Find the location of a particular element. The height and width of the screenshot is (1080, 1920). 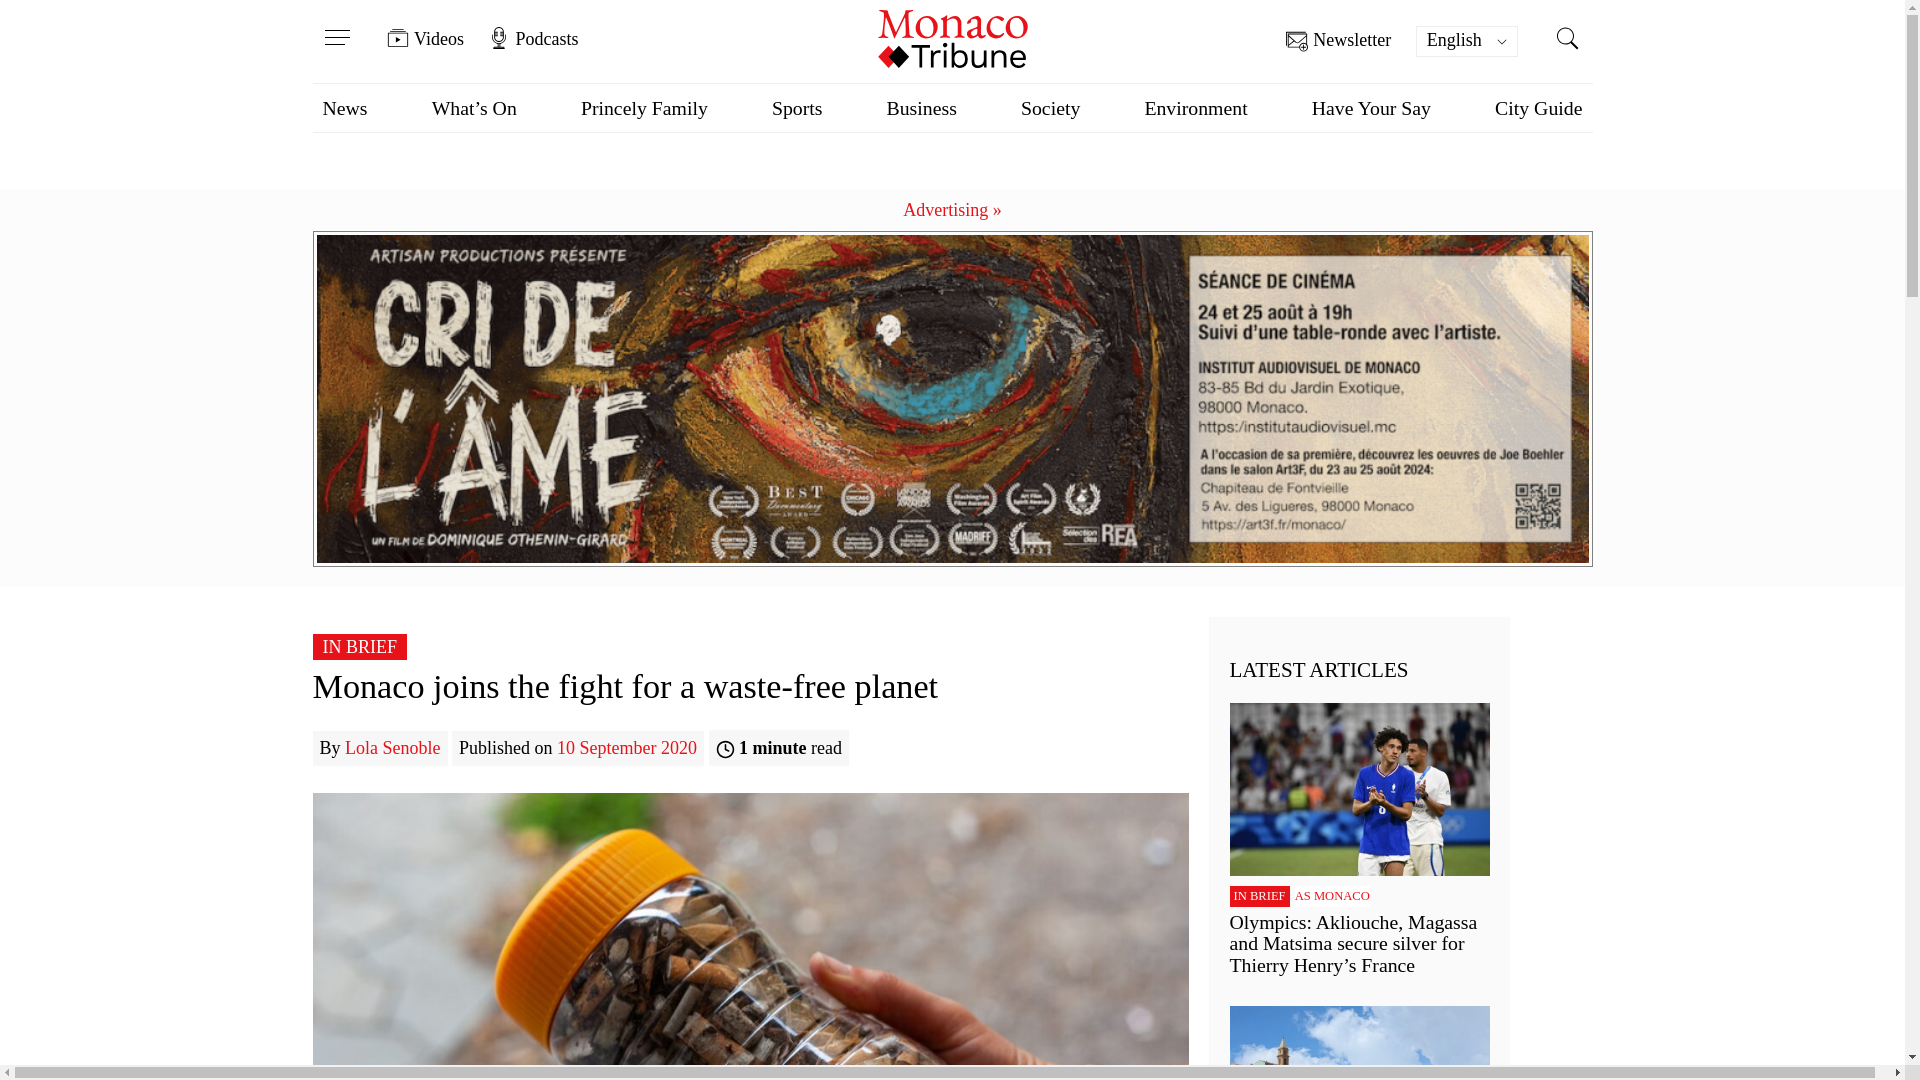

English is located at coordinates (1467, 41).